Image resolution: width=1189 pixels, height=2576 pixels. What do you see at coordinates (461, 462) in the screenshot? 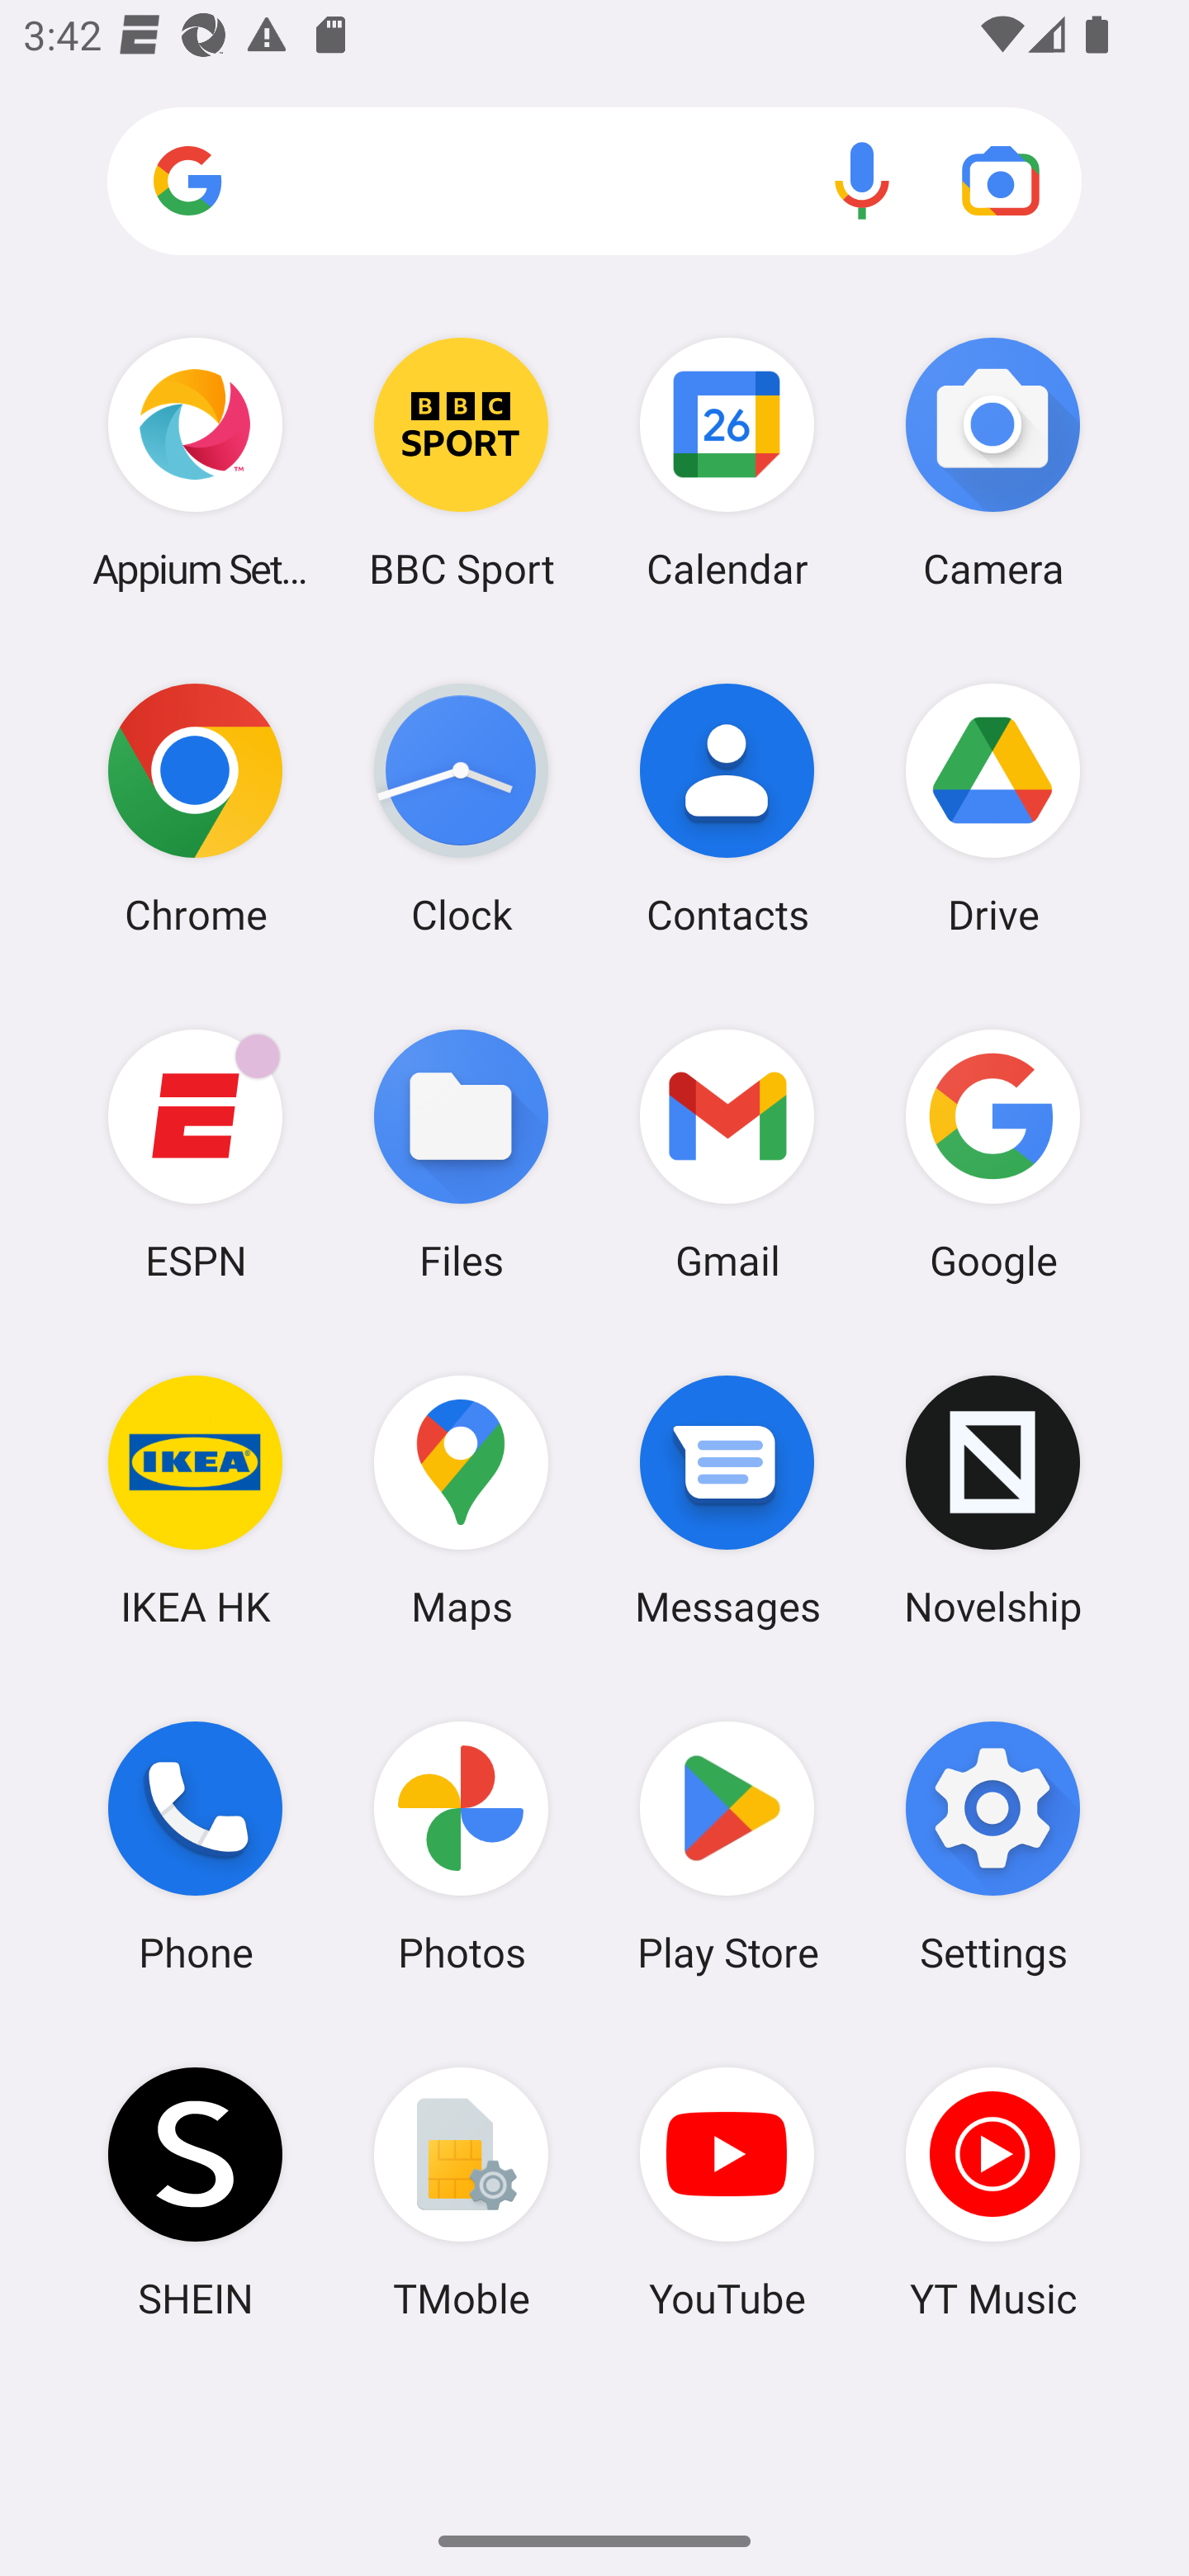
I see `BBC Sport` at bounding box center [461, 462].